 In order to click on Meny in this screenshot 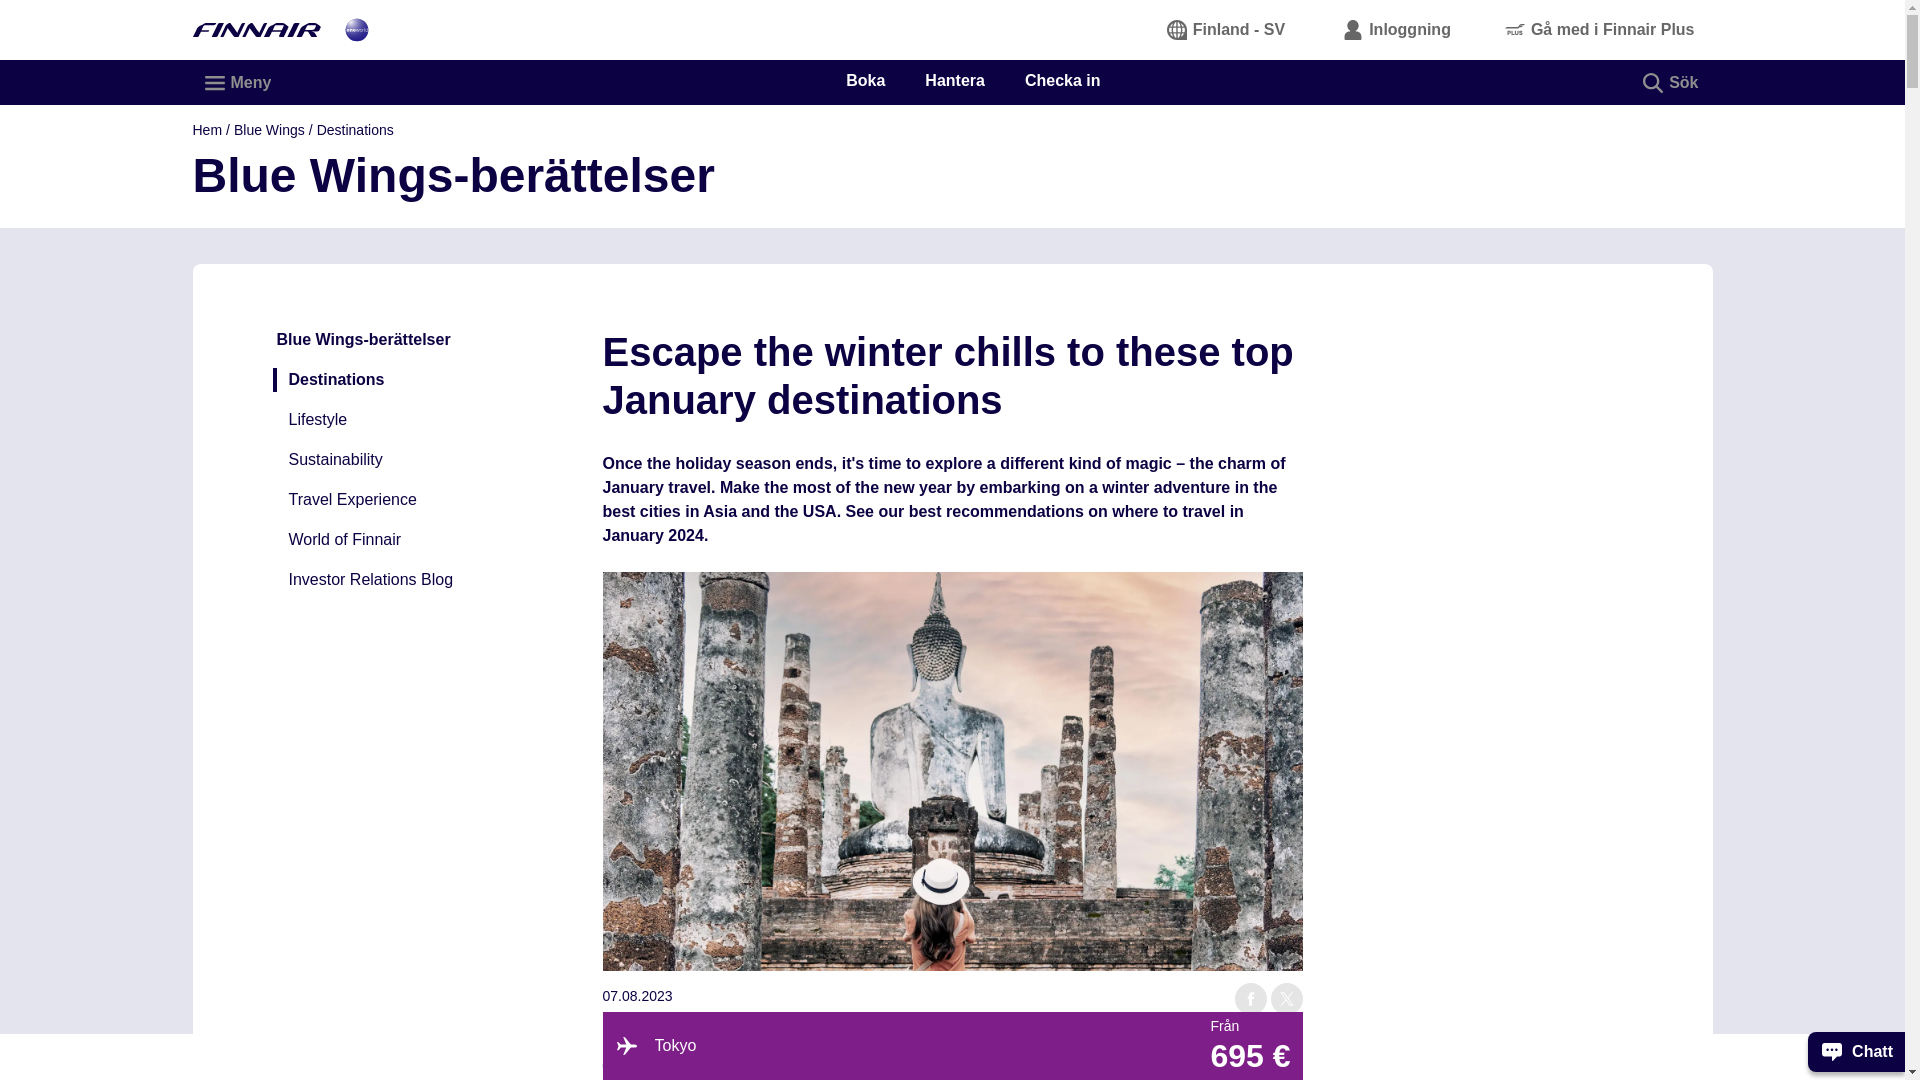, I will do `click(238, 82)`.